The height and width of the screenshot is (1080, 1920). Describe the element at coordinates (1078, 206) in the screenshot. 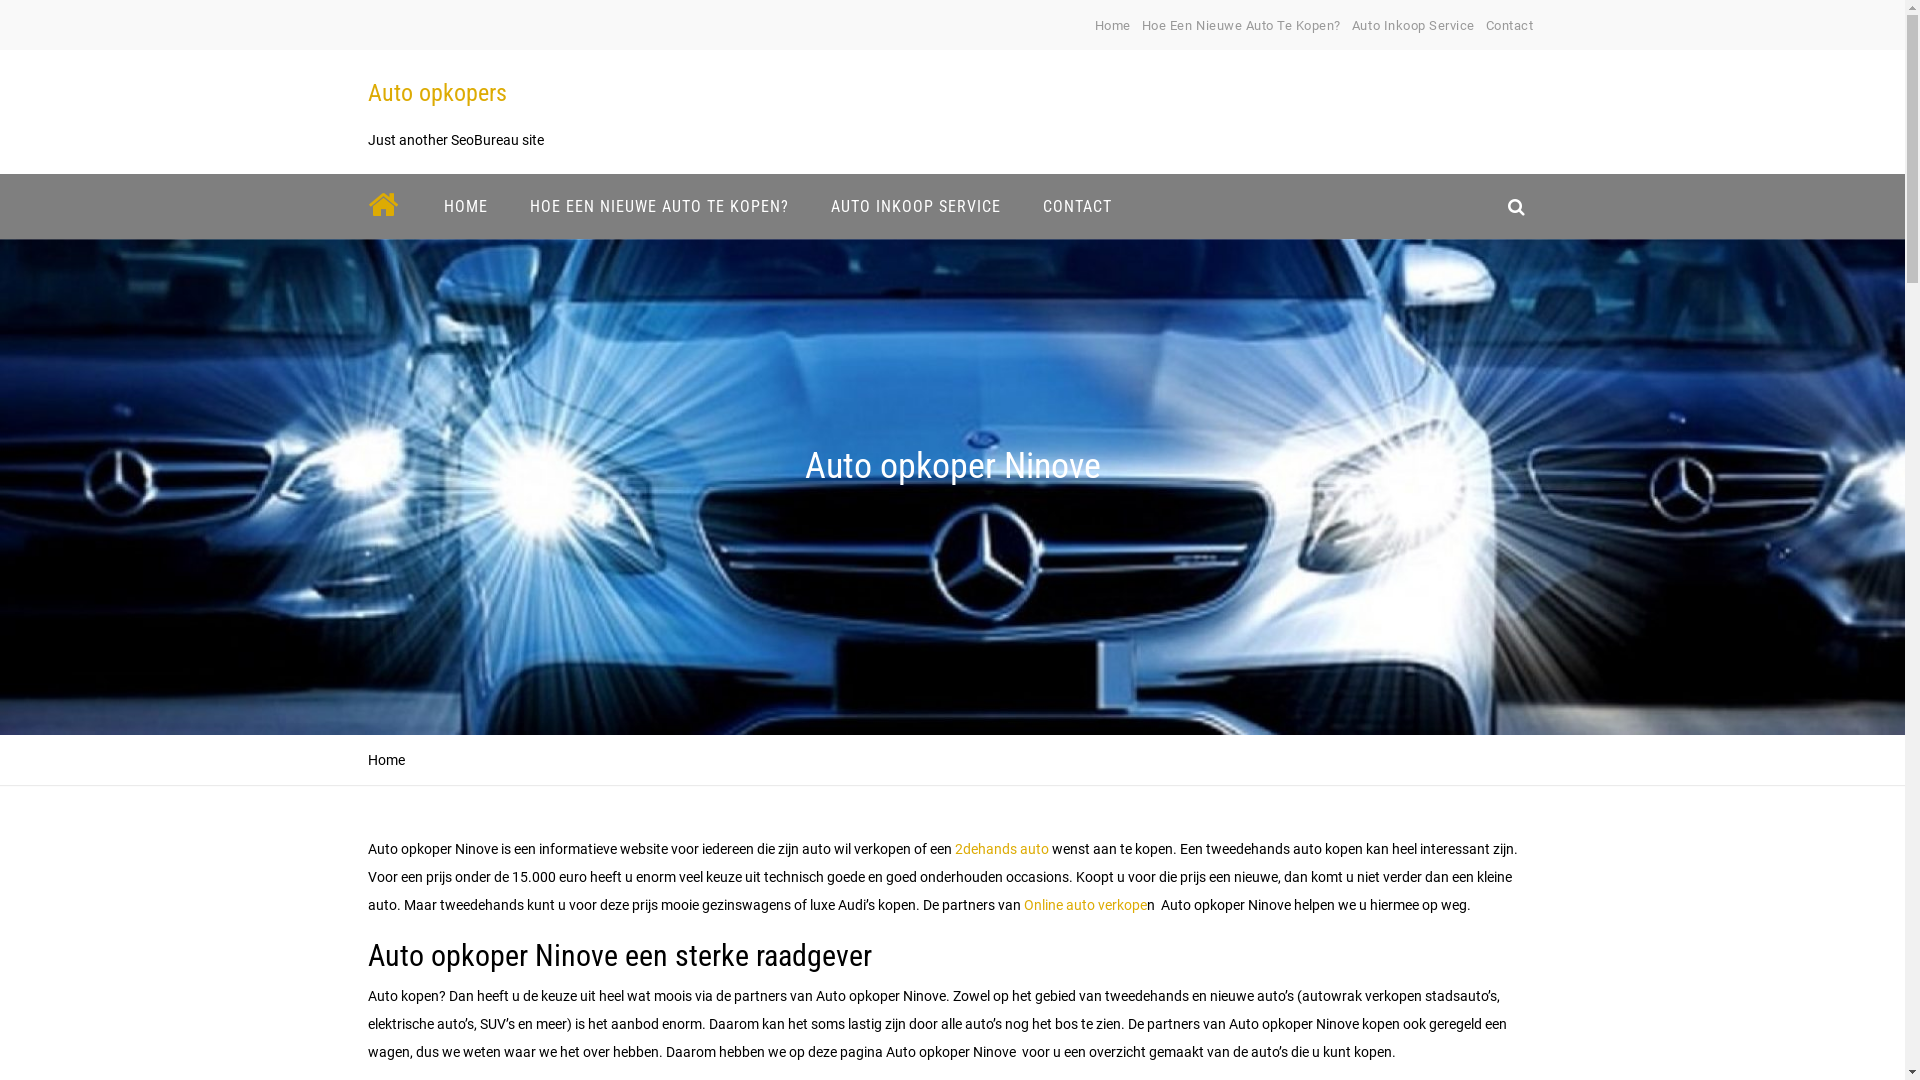

I see `CONTACT` at that location.